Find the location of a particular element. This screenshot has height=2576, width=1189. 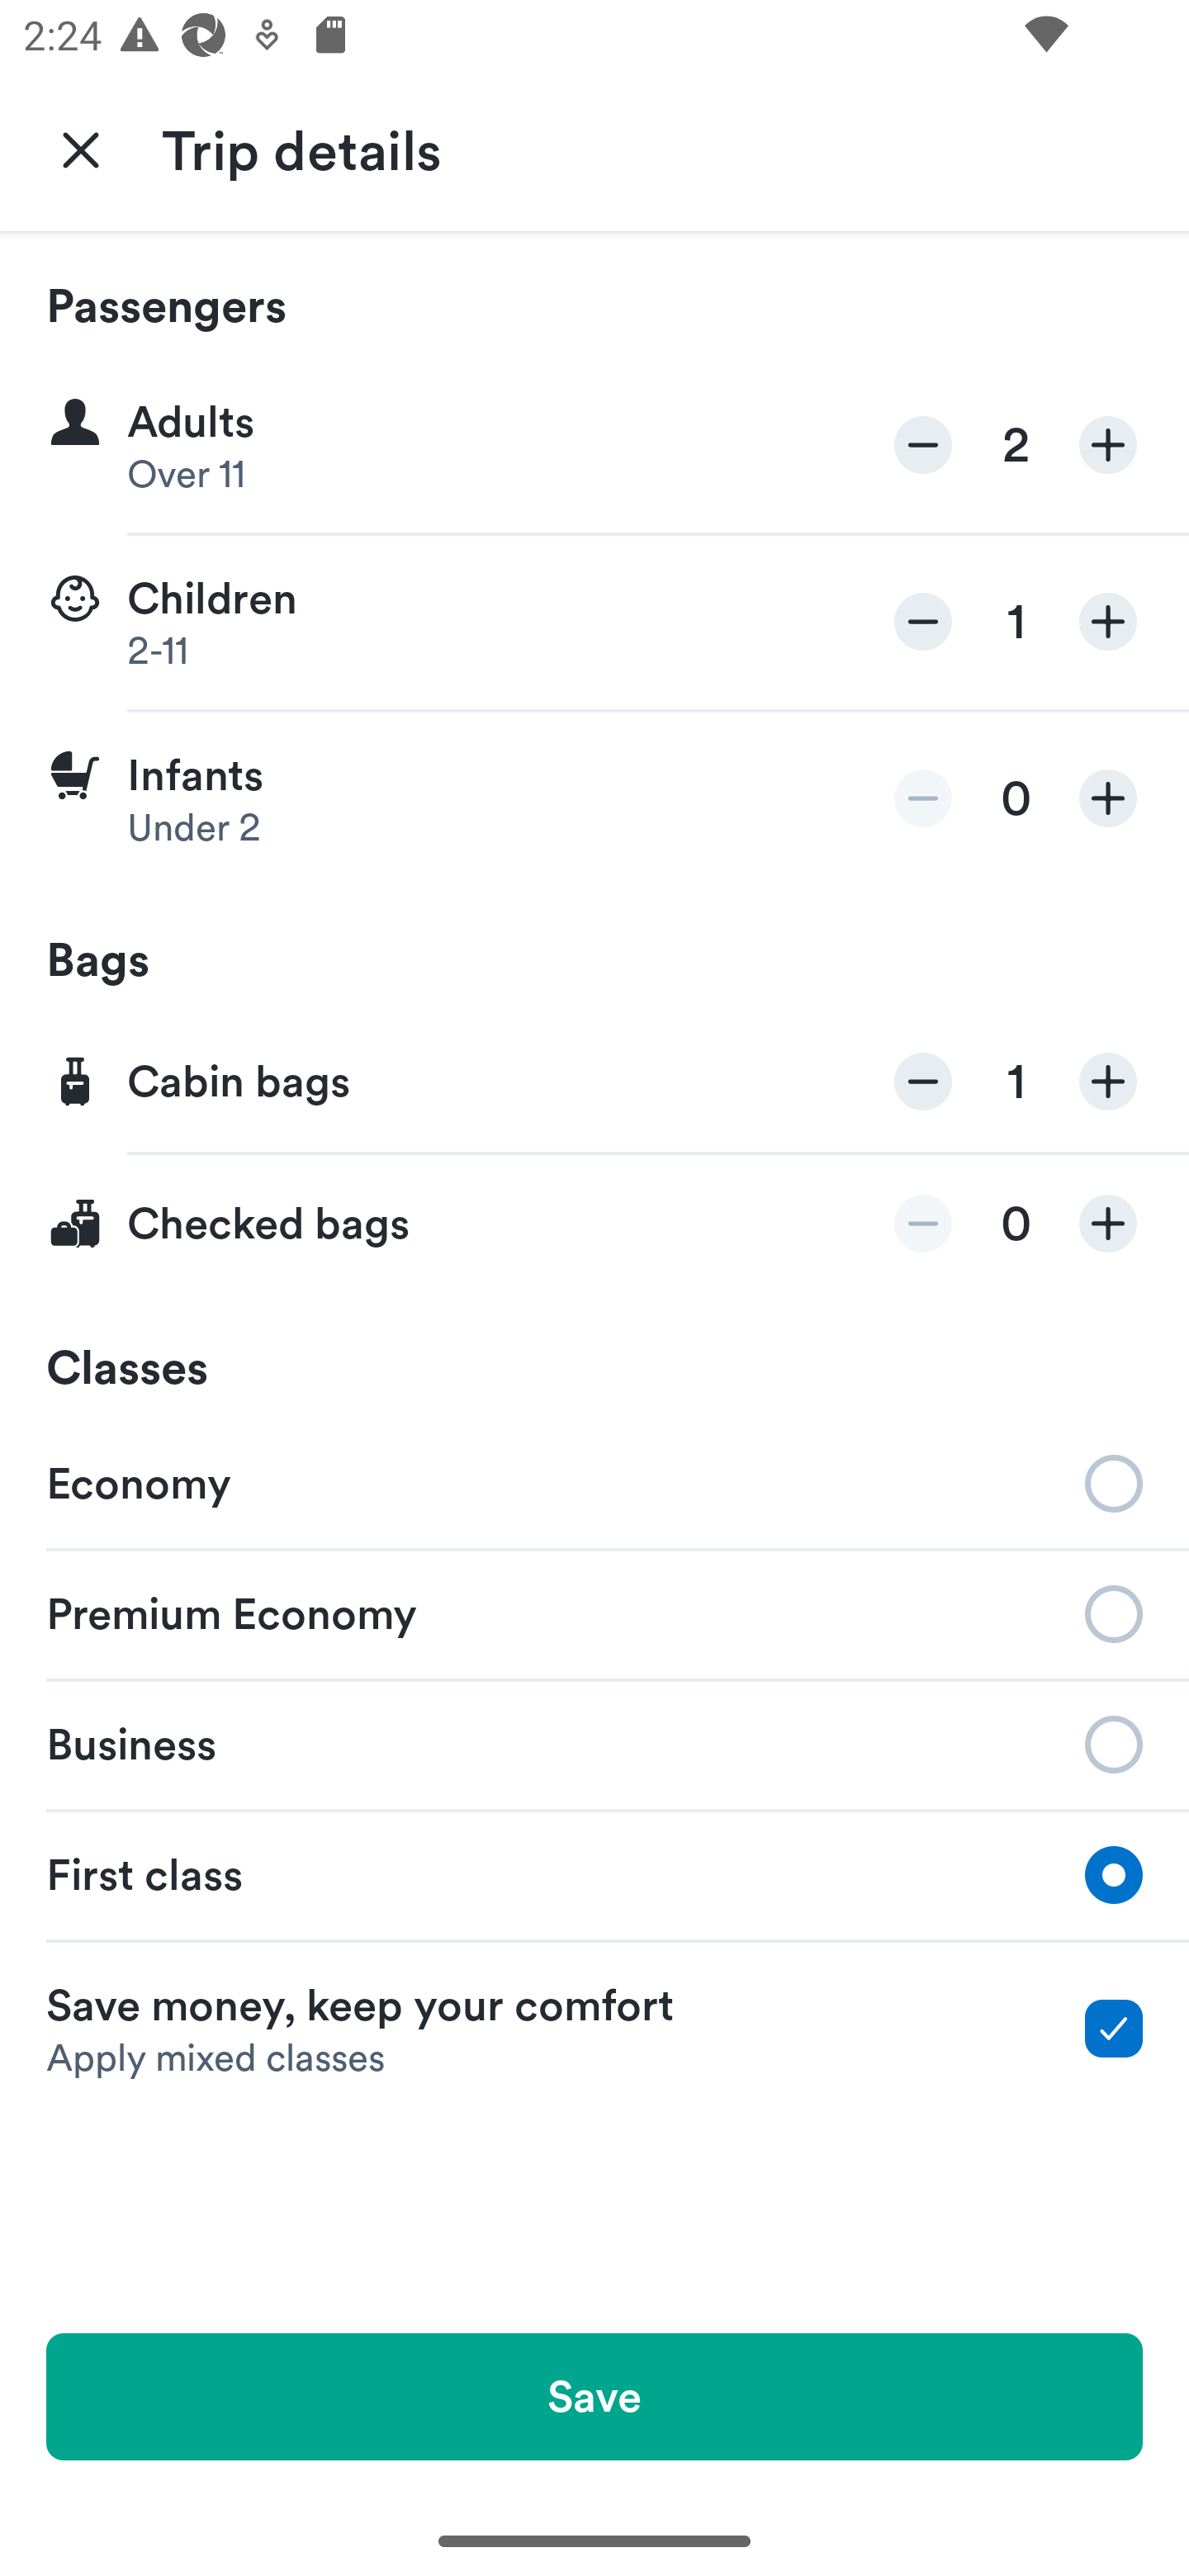

Remove 2 Add Adults Over 11 is located at coordinates (594, 446).